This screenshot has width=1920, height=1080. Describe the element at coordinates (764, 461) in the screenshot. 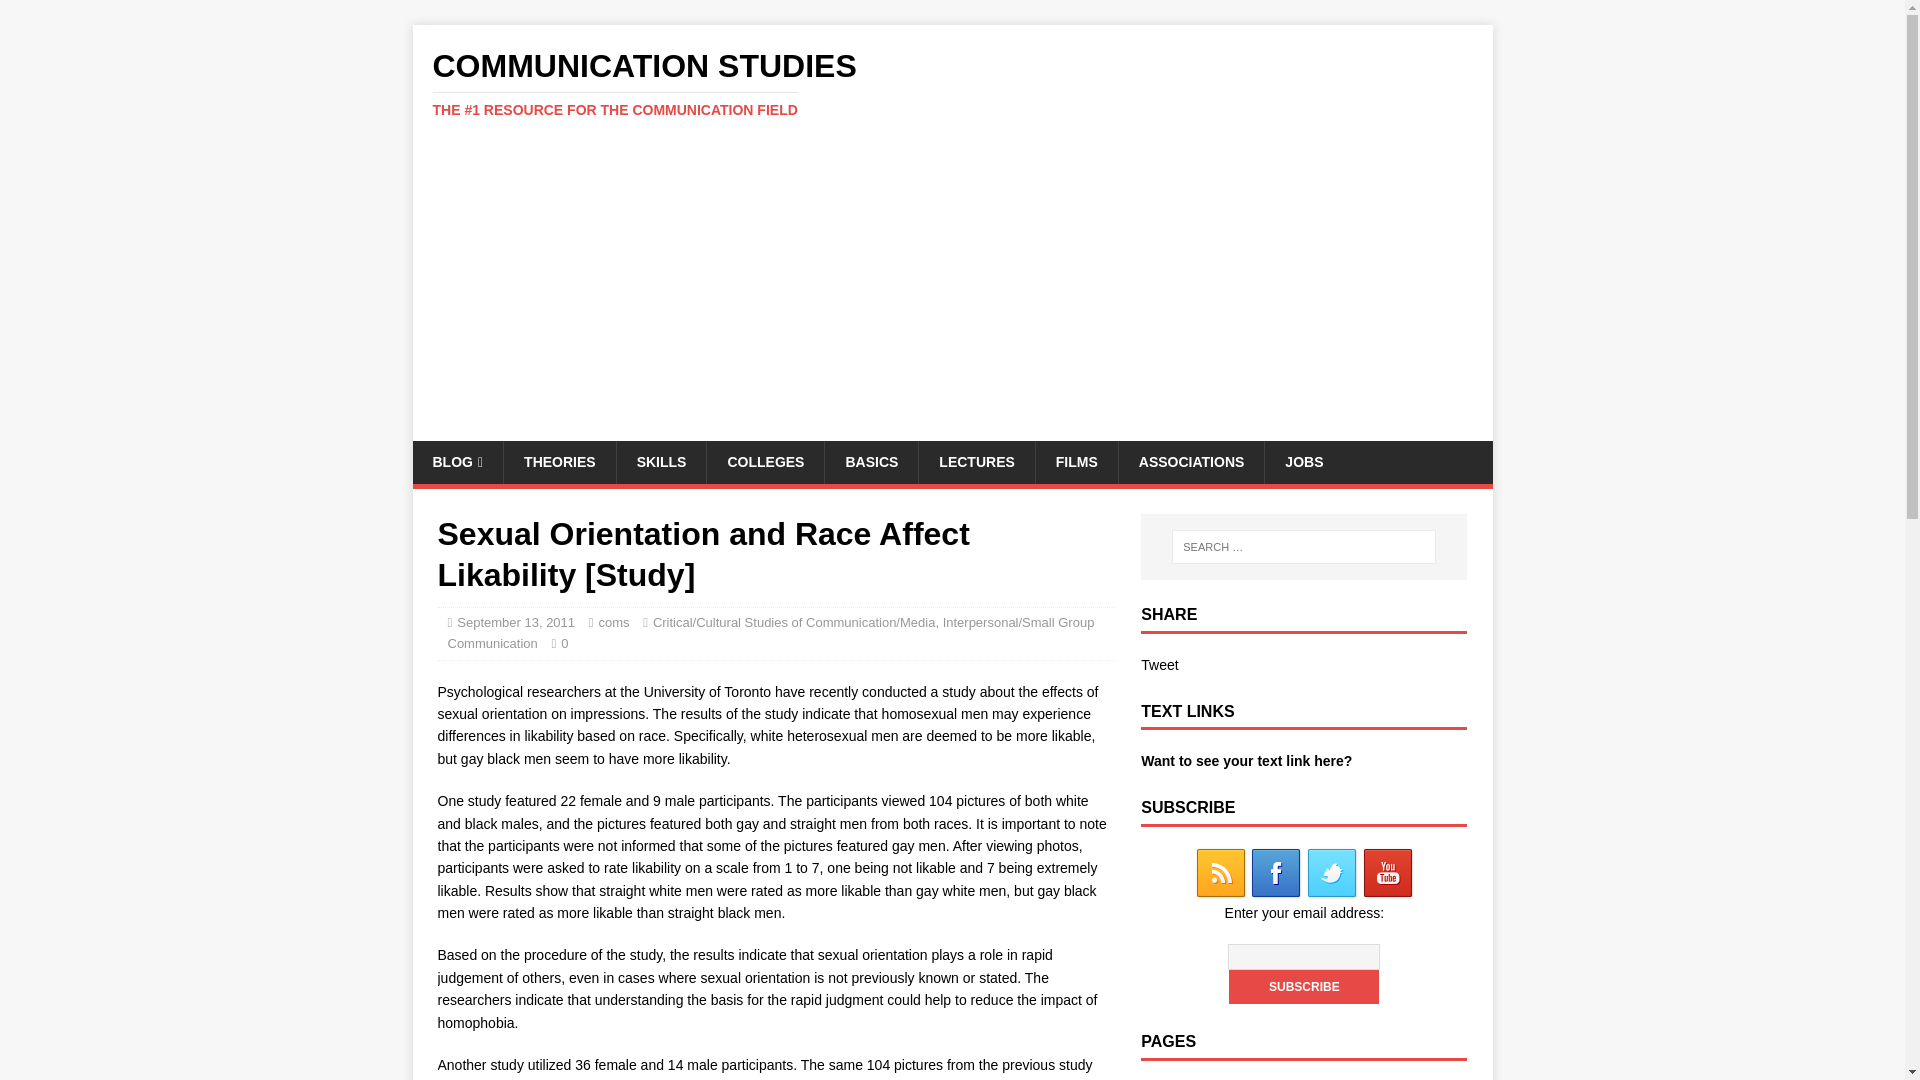

I see `Communication Colleges` at that location.